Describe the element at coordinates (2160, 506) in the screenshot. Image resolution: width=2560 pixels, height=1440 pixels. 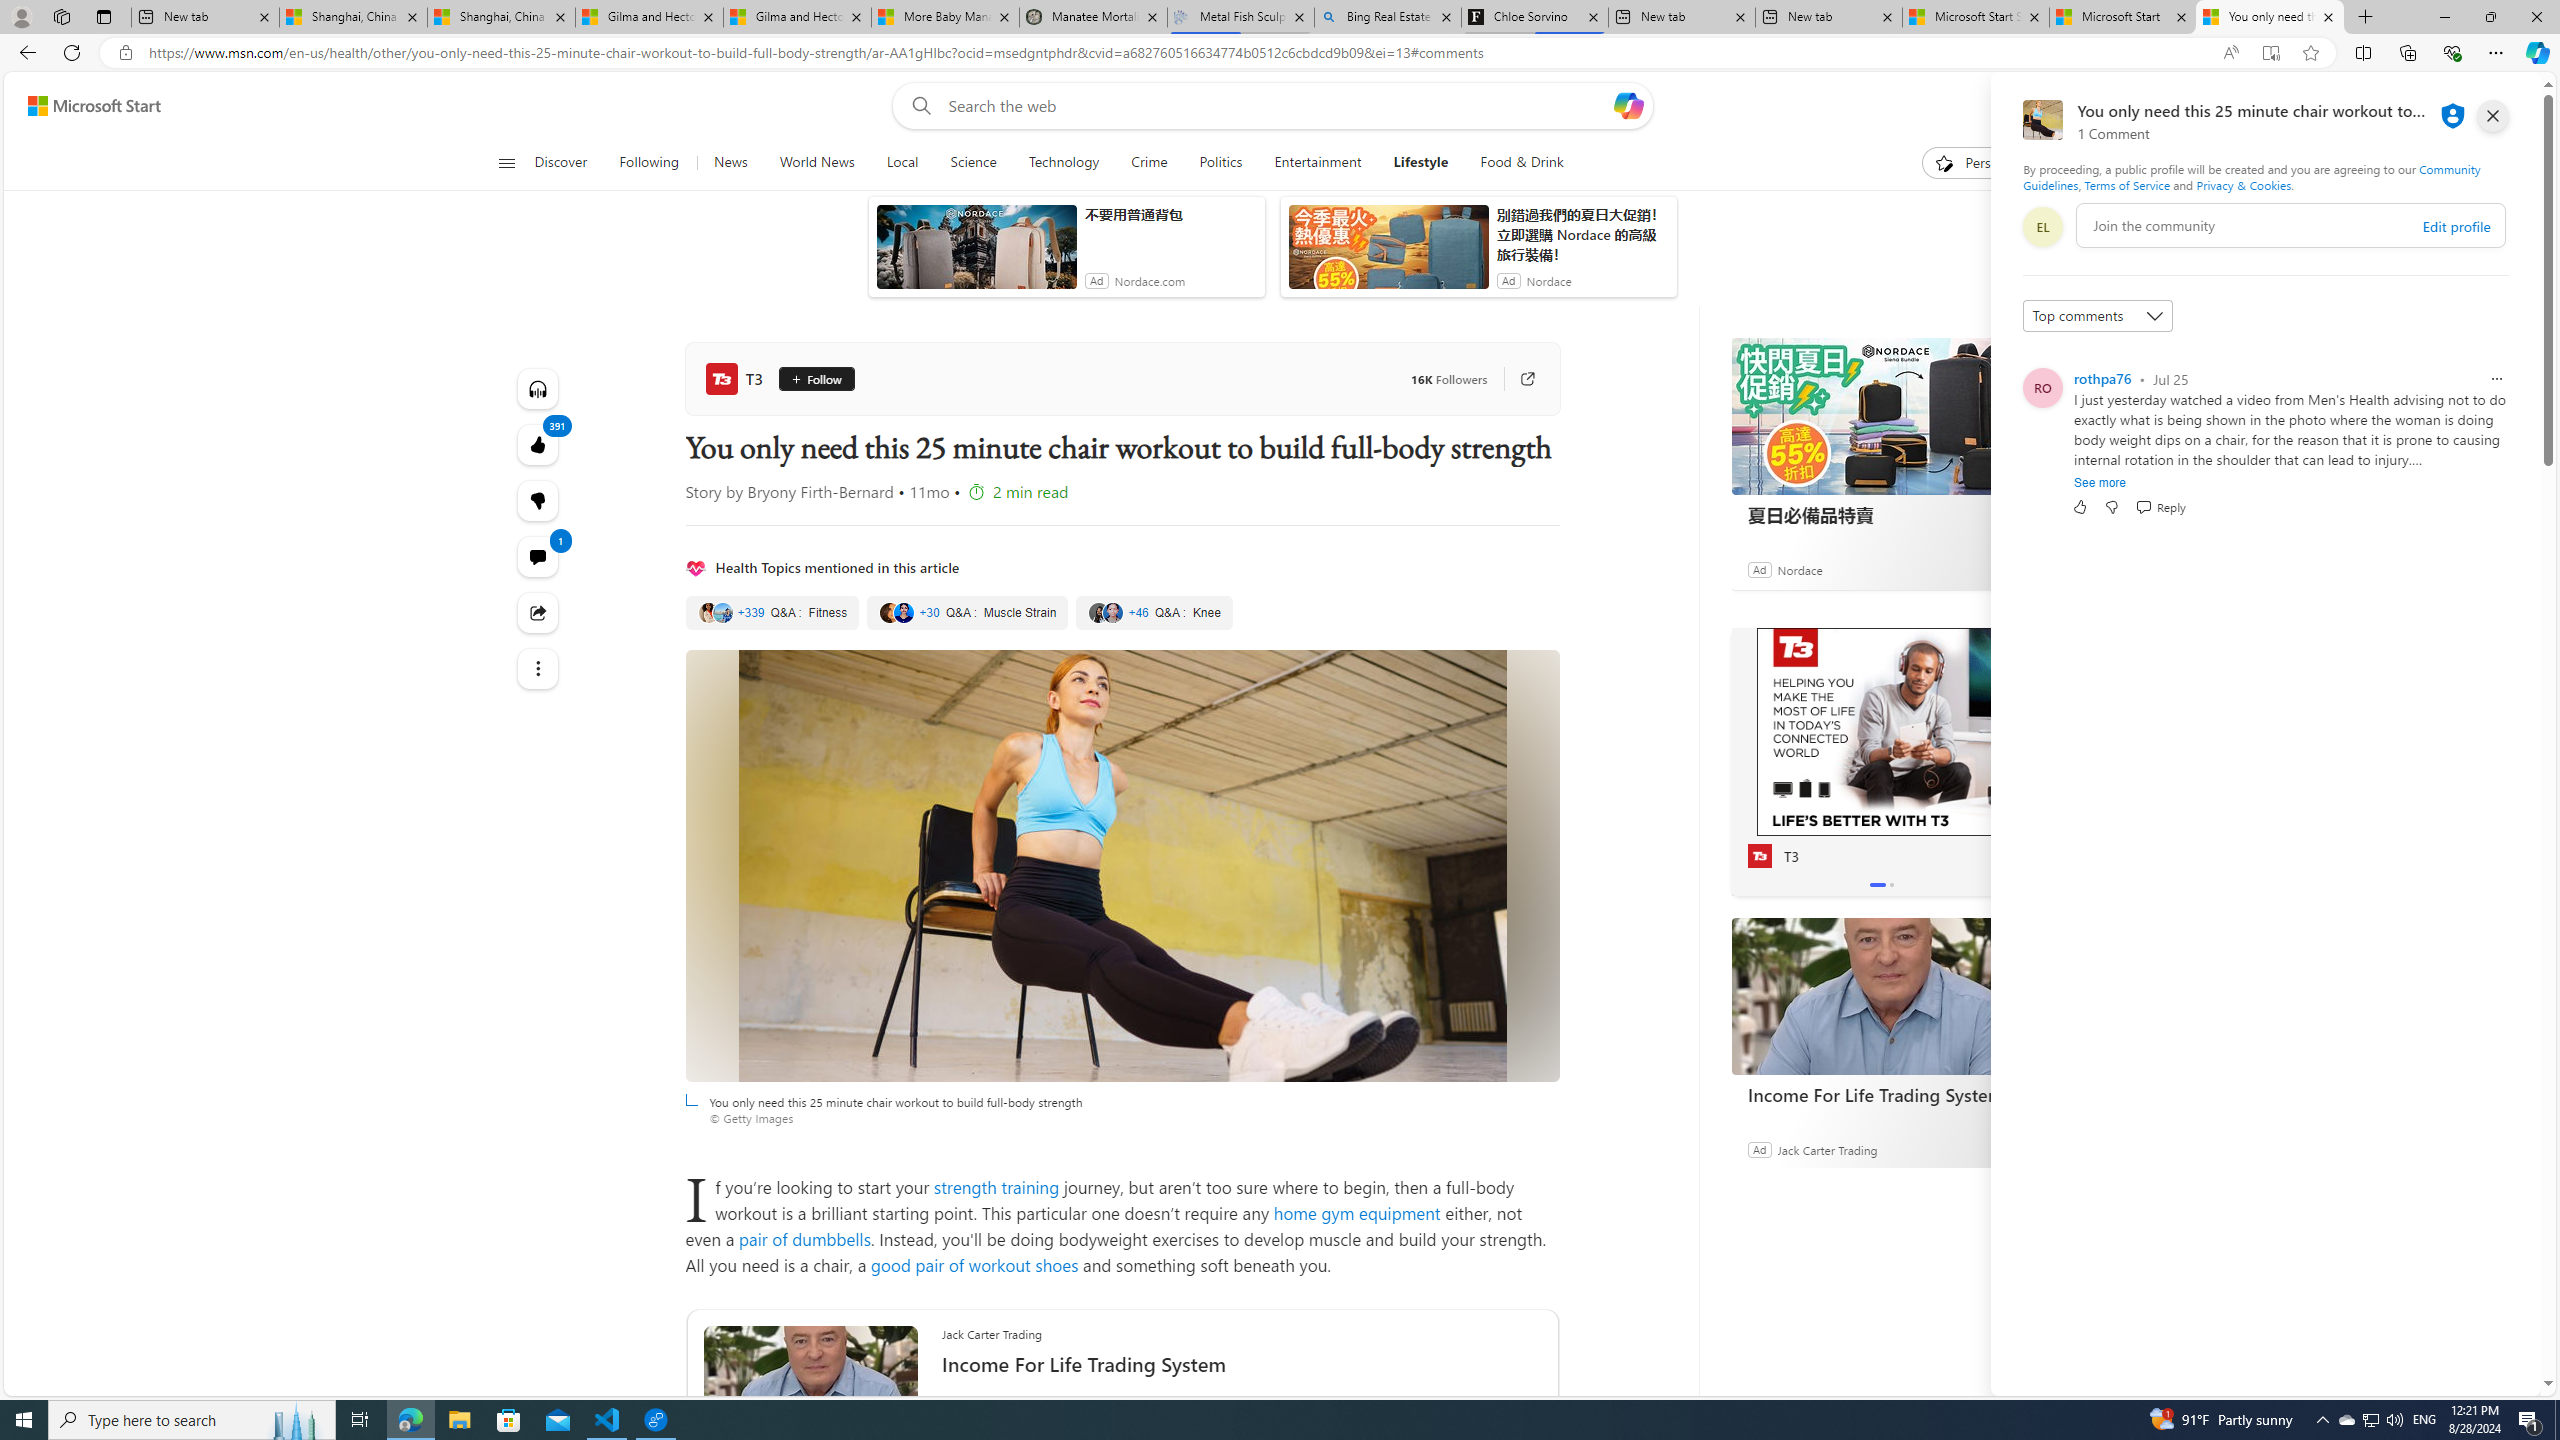
I see `Reply Reply Comment` at that location.